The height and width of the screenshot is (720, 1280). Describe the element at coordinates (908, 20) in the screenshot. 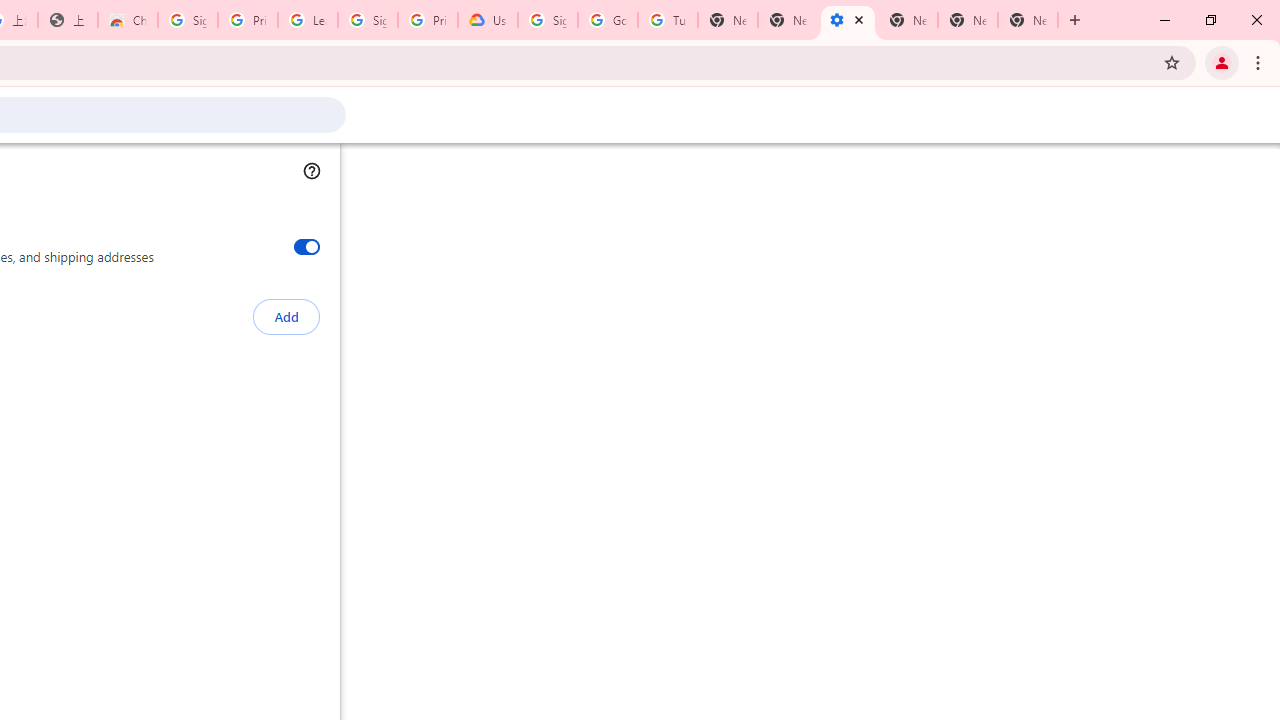

I see `New Tab` at that location.